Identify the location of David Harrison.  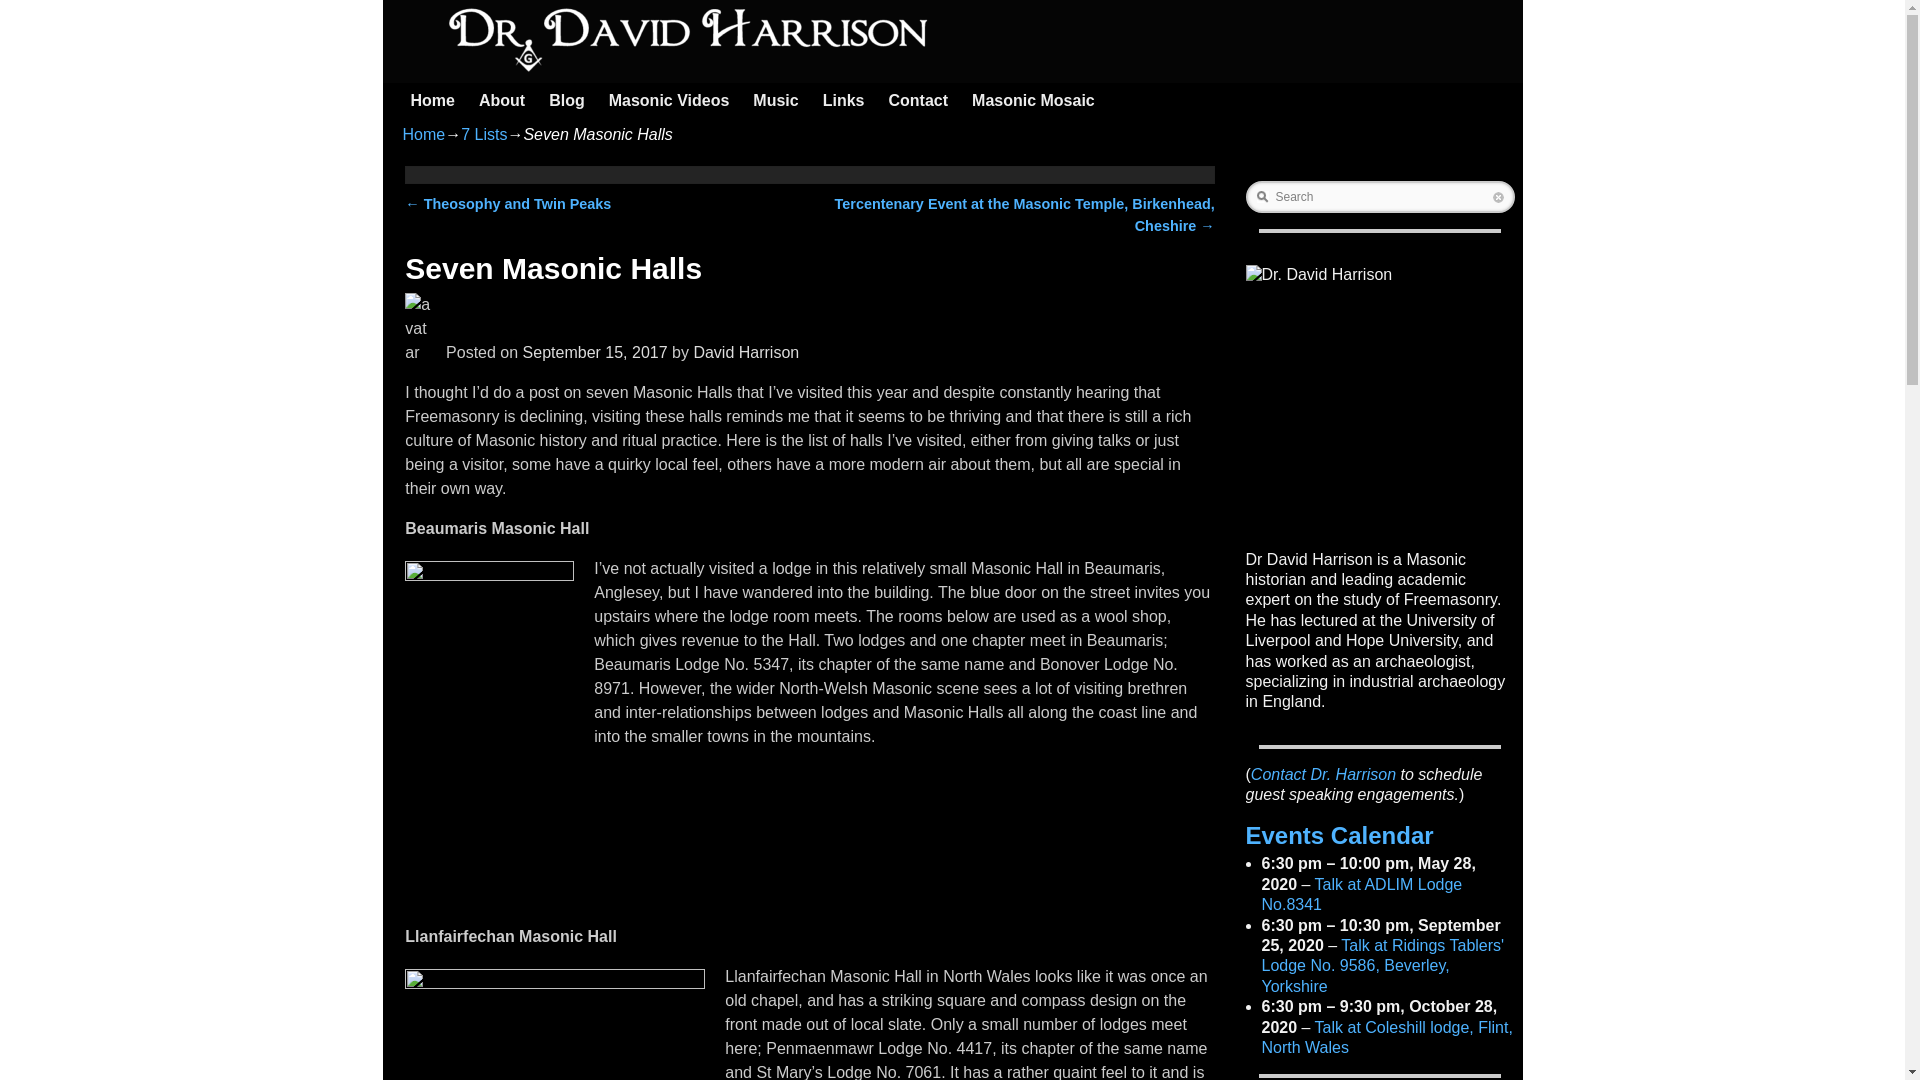
(746, 352).